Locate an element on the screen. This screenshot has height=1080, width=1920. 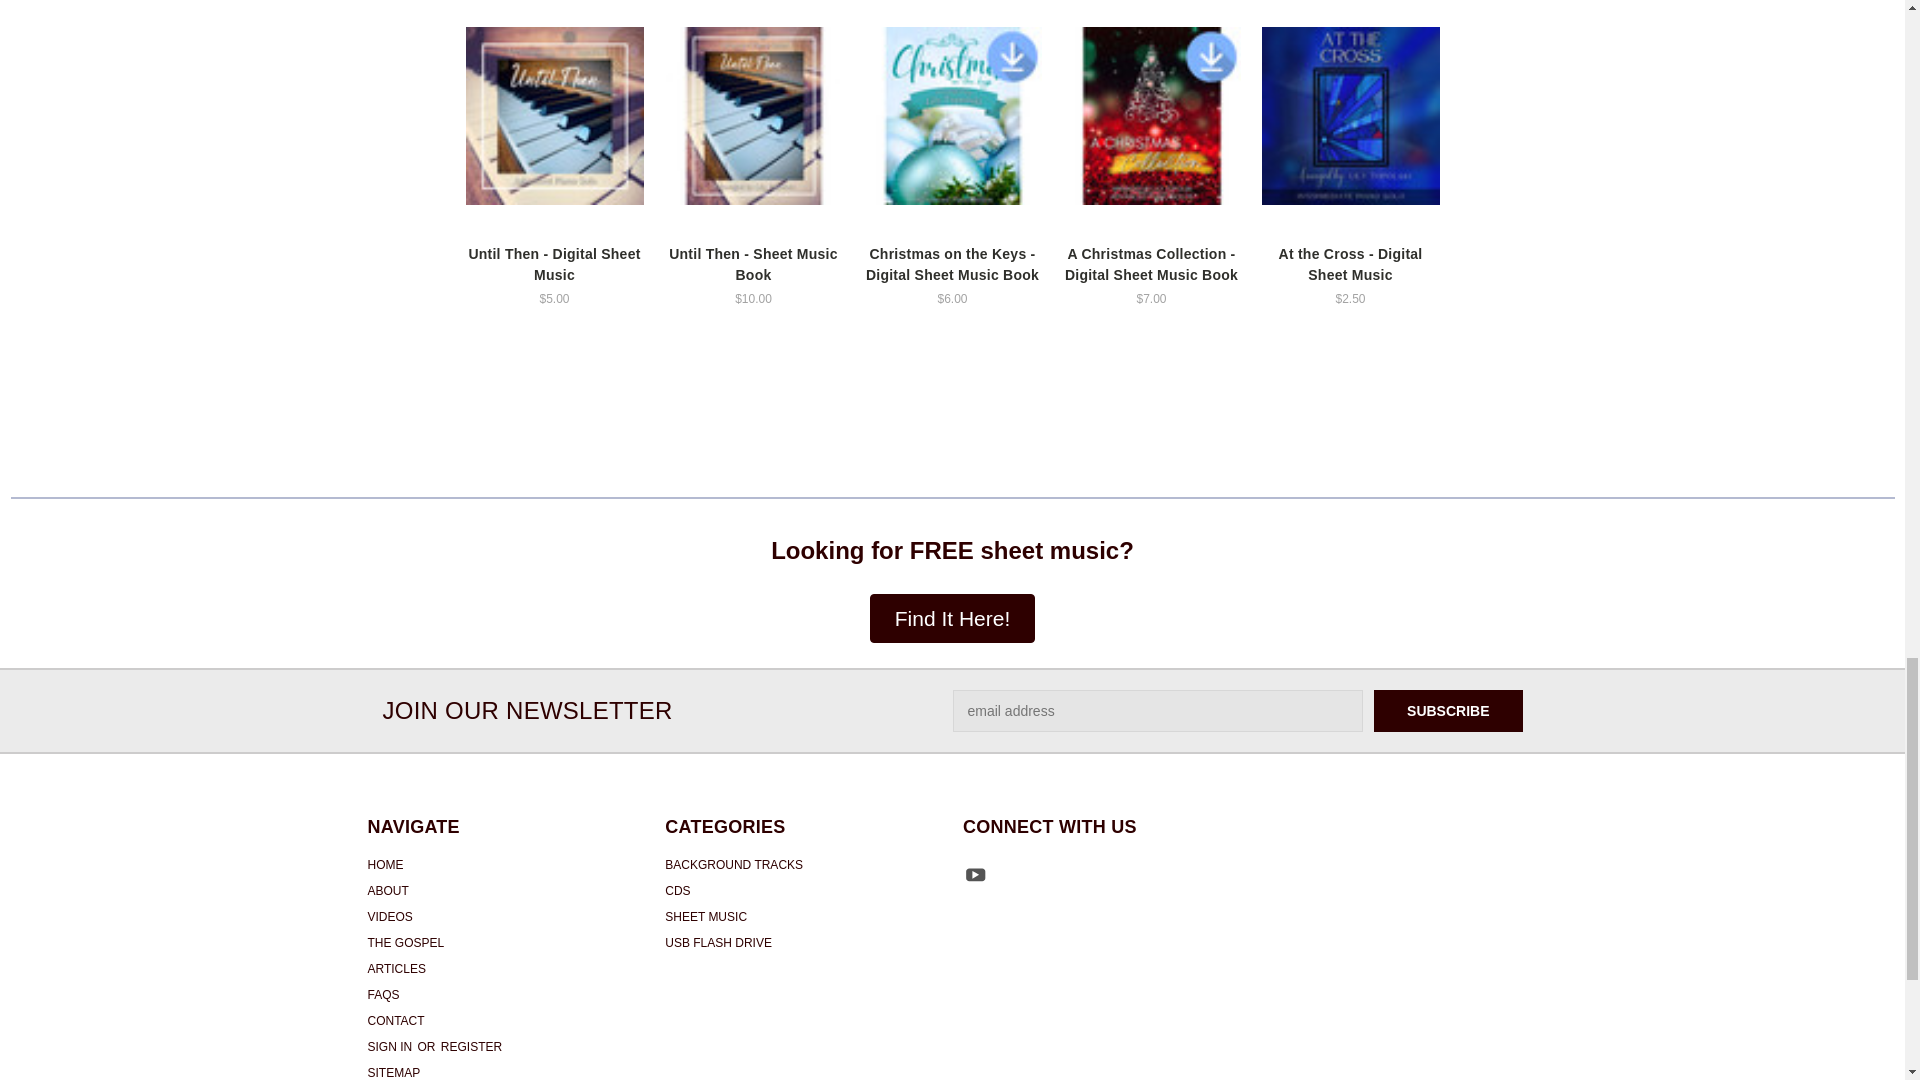
Subscribe is located at coordinates (1448, 711).